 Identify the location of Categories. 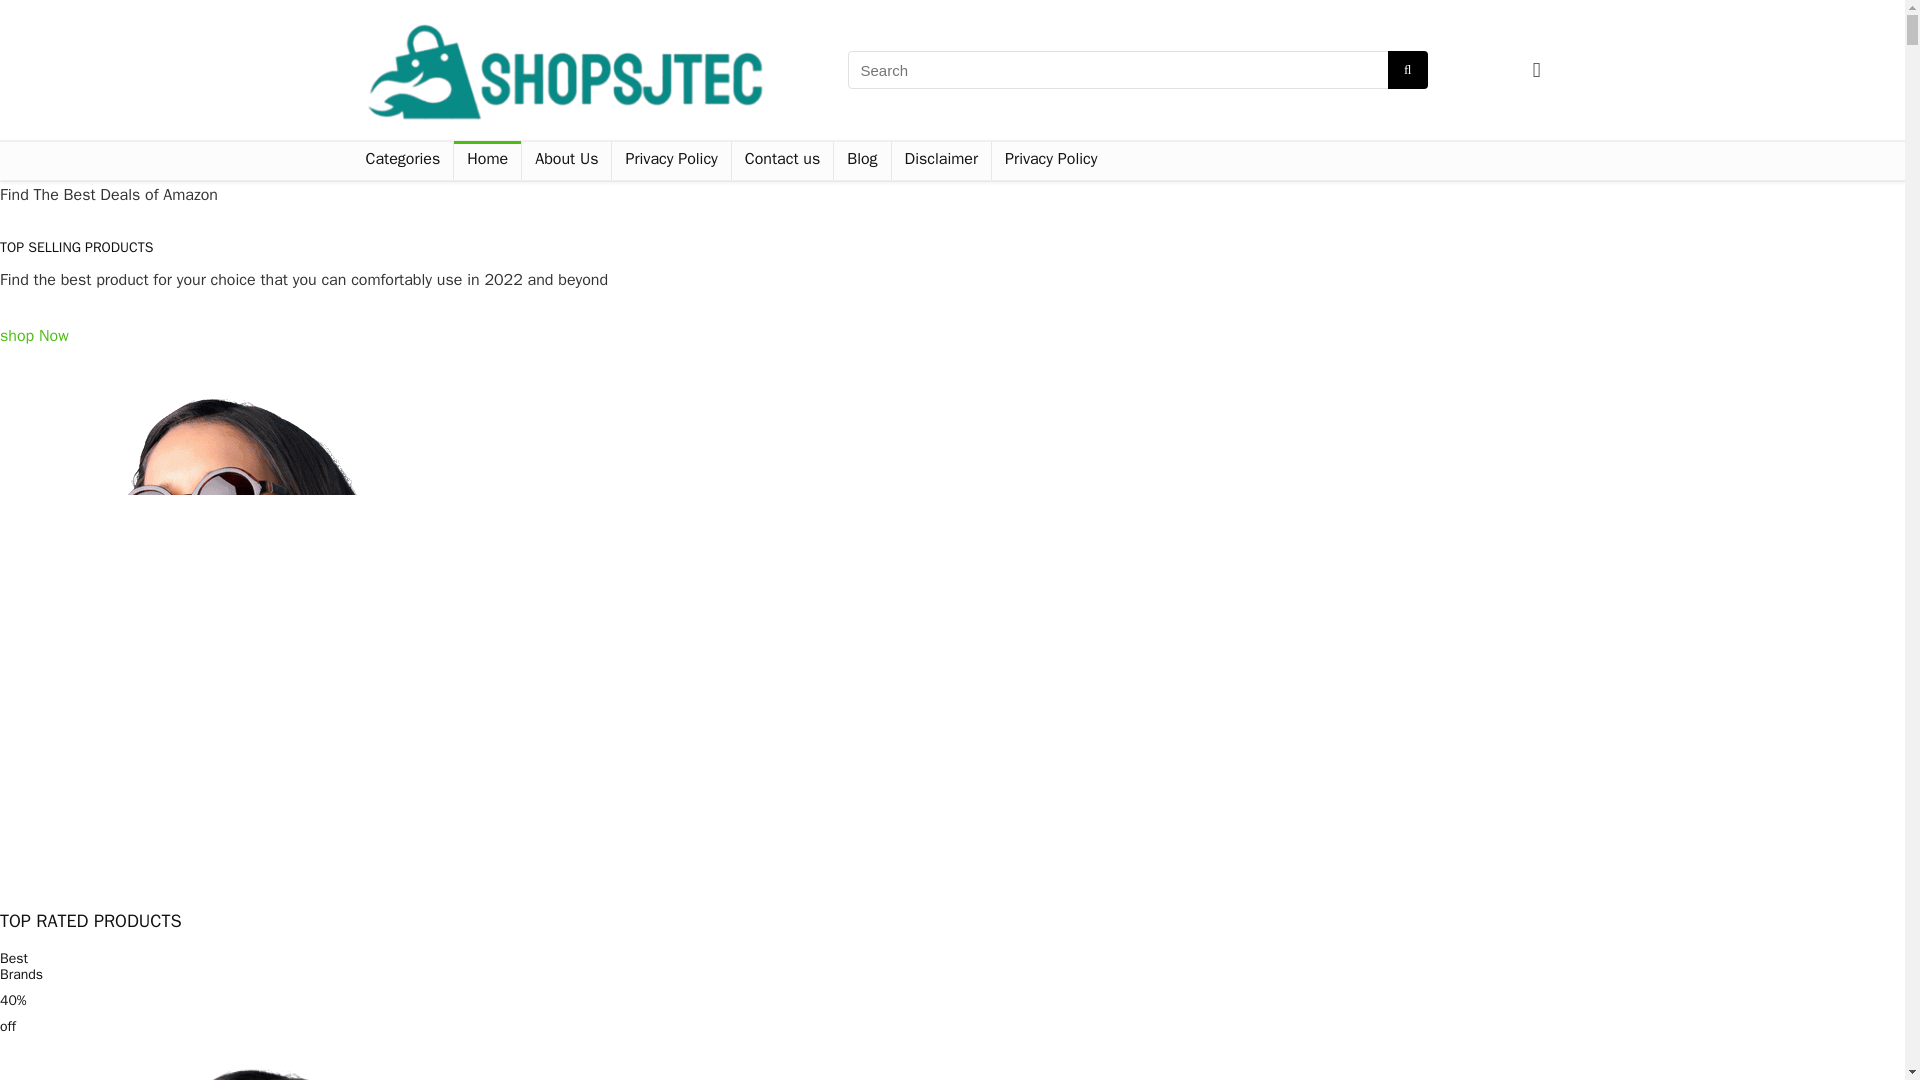
(402, 160).